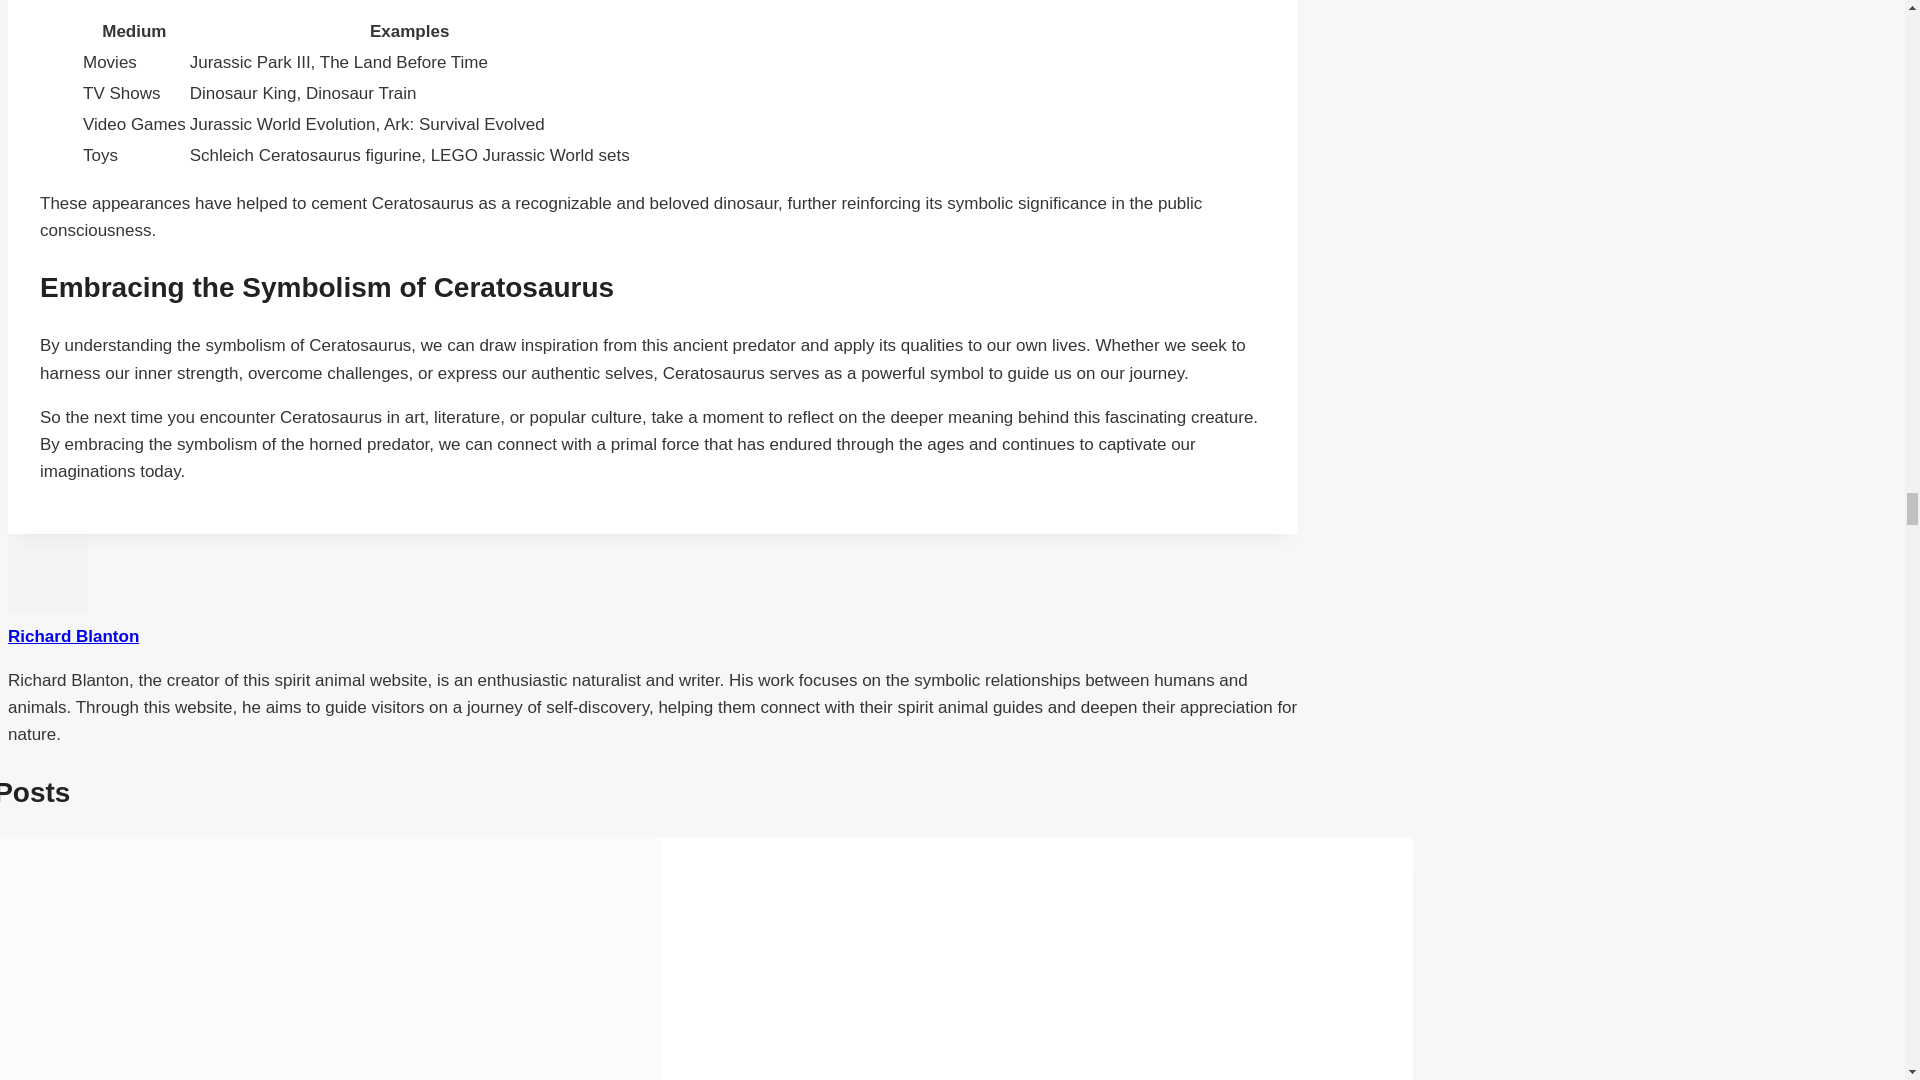 The width and height of the screenshot is (1920, 1080). I want to click on Spinosaurus Symbolism and Meaning 5, so click(330, 958).